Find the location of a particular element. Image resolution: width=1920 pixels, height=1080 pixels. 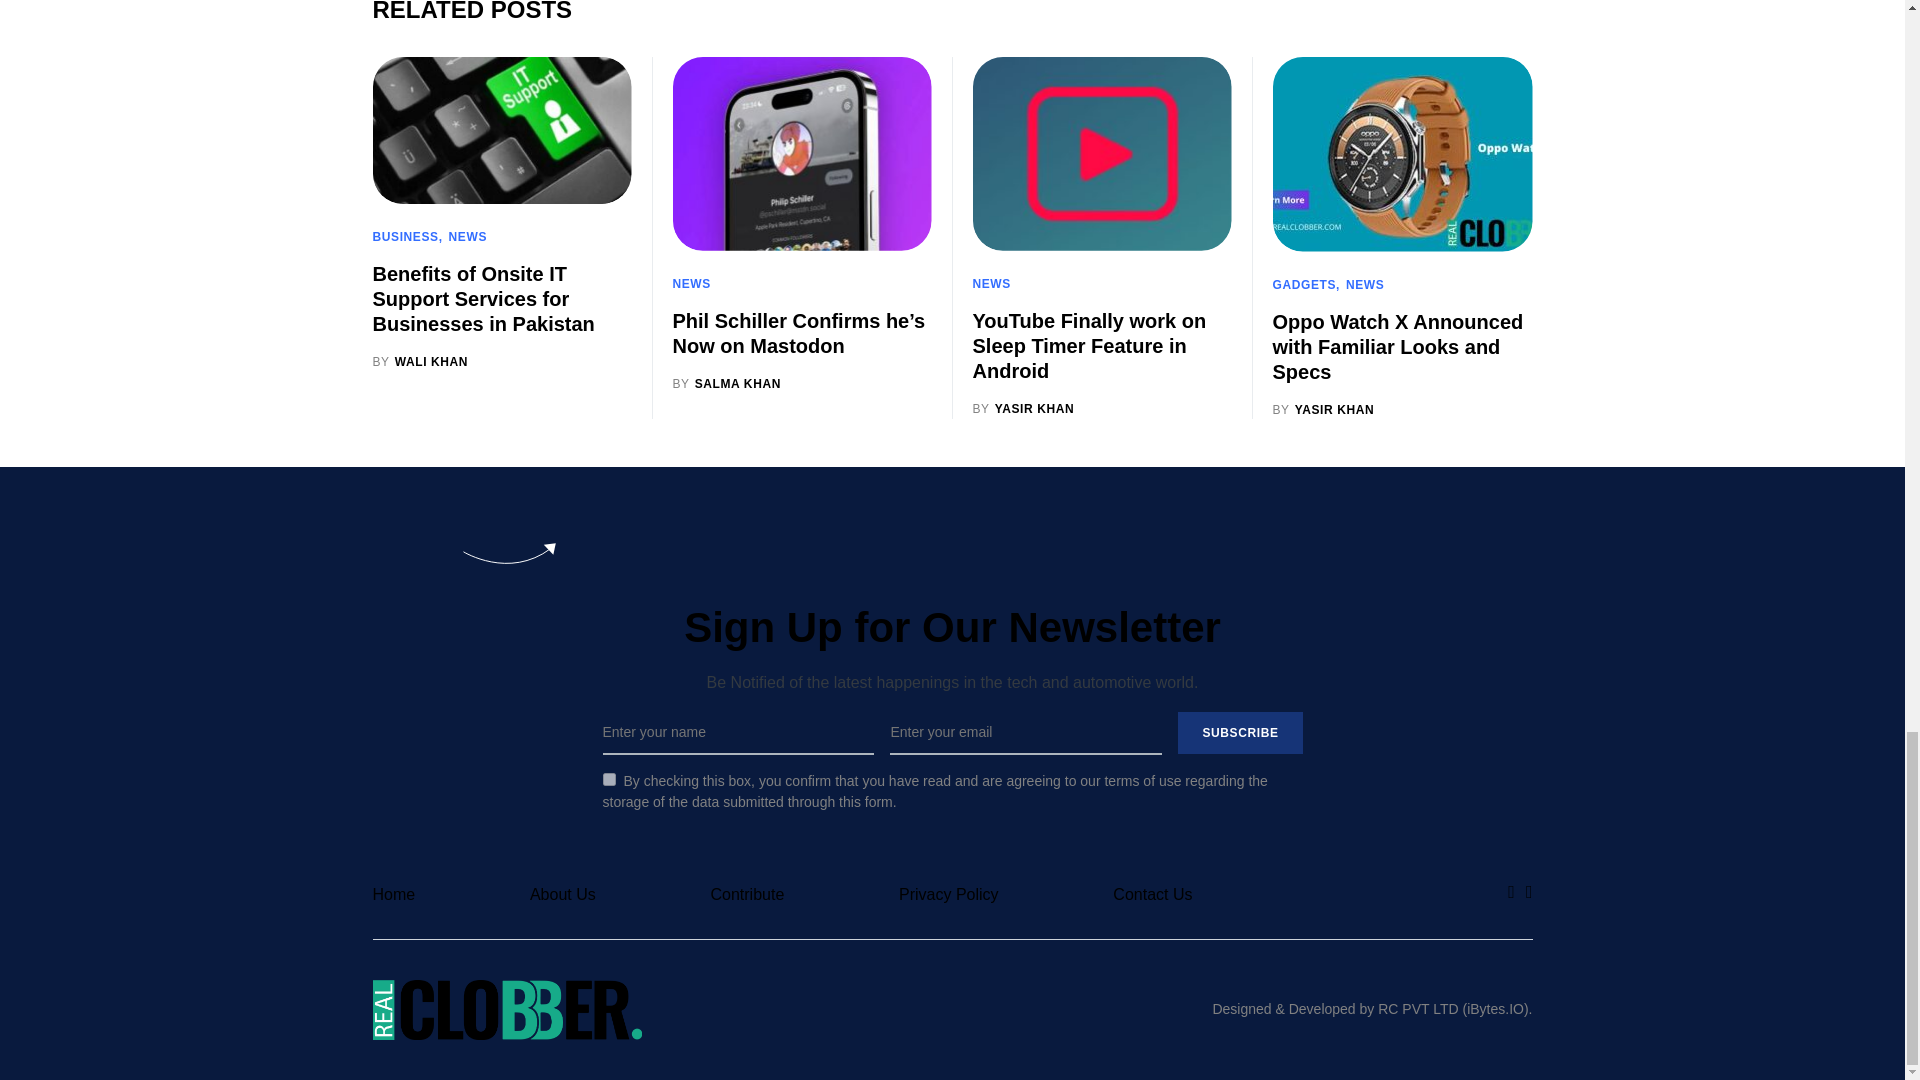

View all posts by Wali Khan is located at coordinates (420, 362).